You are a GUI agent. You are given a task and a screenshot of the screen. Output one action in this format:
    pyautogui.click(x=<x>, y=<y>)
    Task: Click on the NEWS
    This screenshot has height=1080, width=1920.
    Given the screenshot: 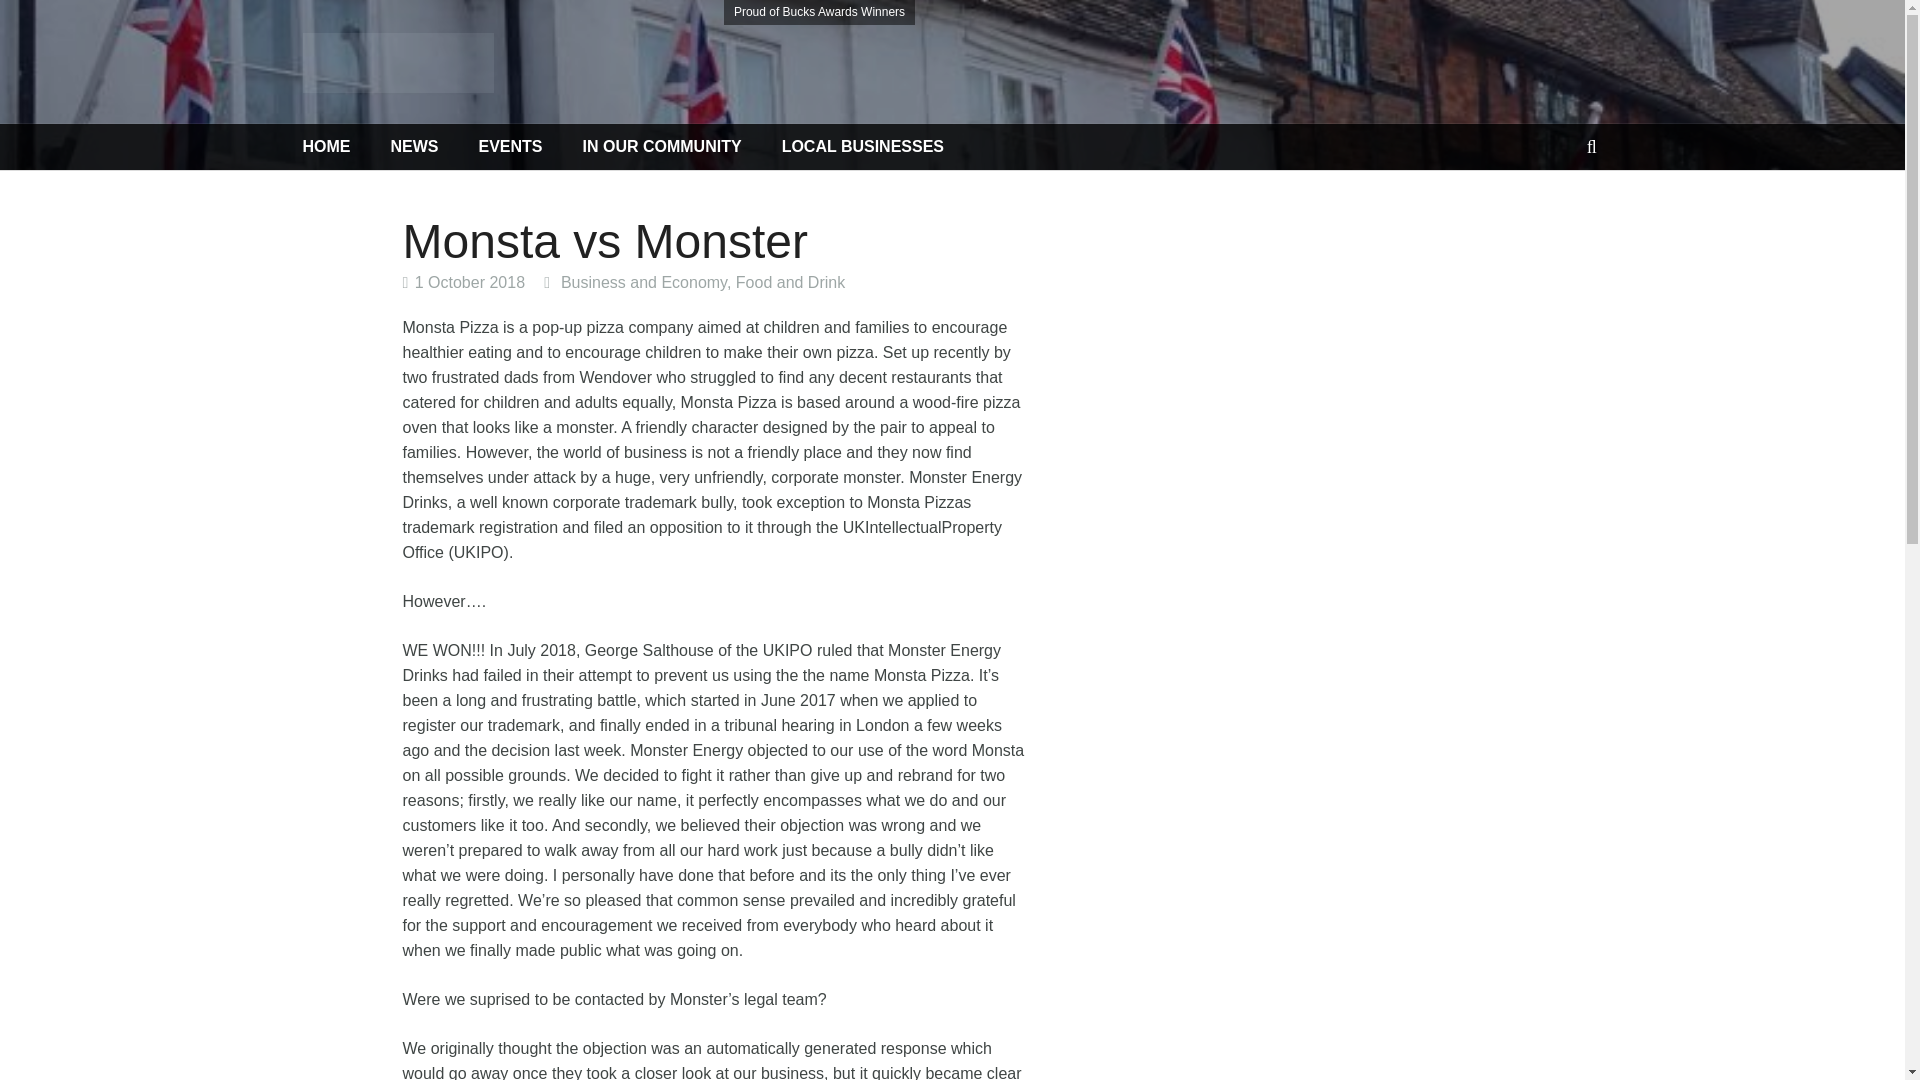 What is the action you would take?
    pyautogui.click(x=414, y=146)
    